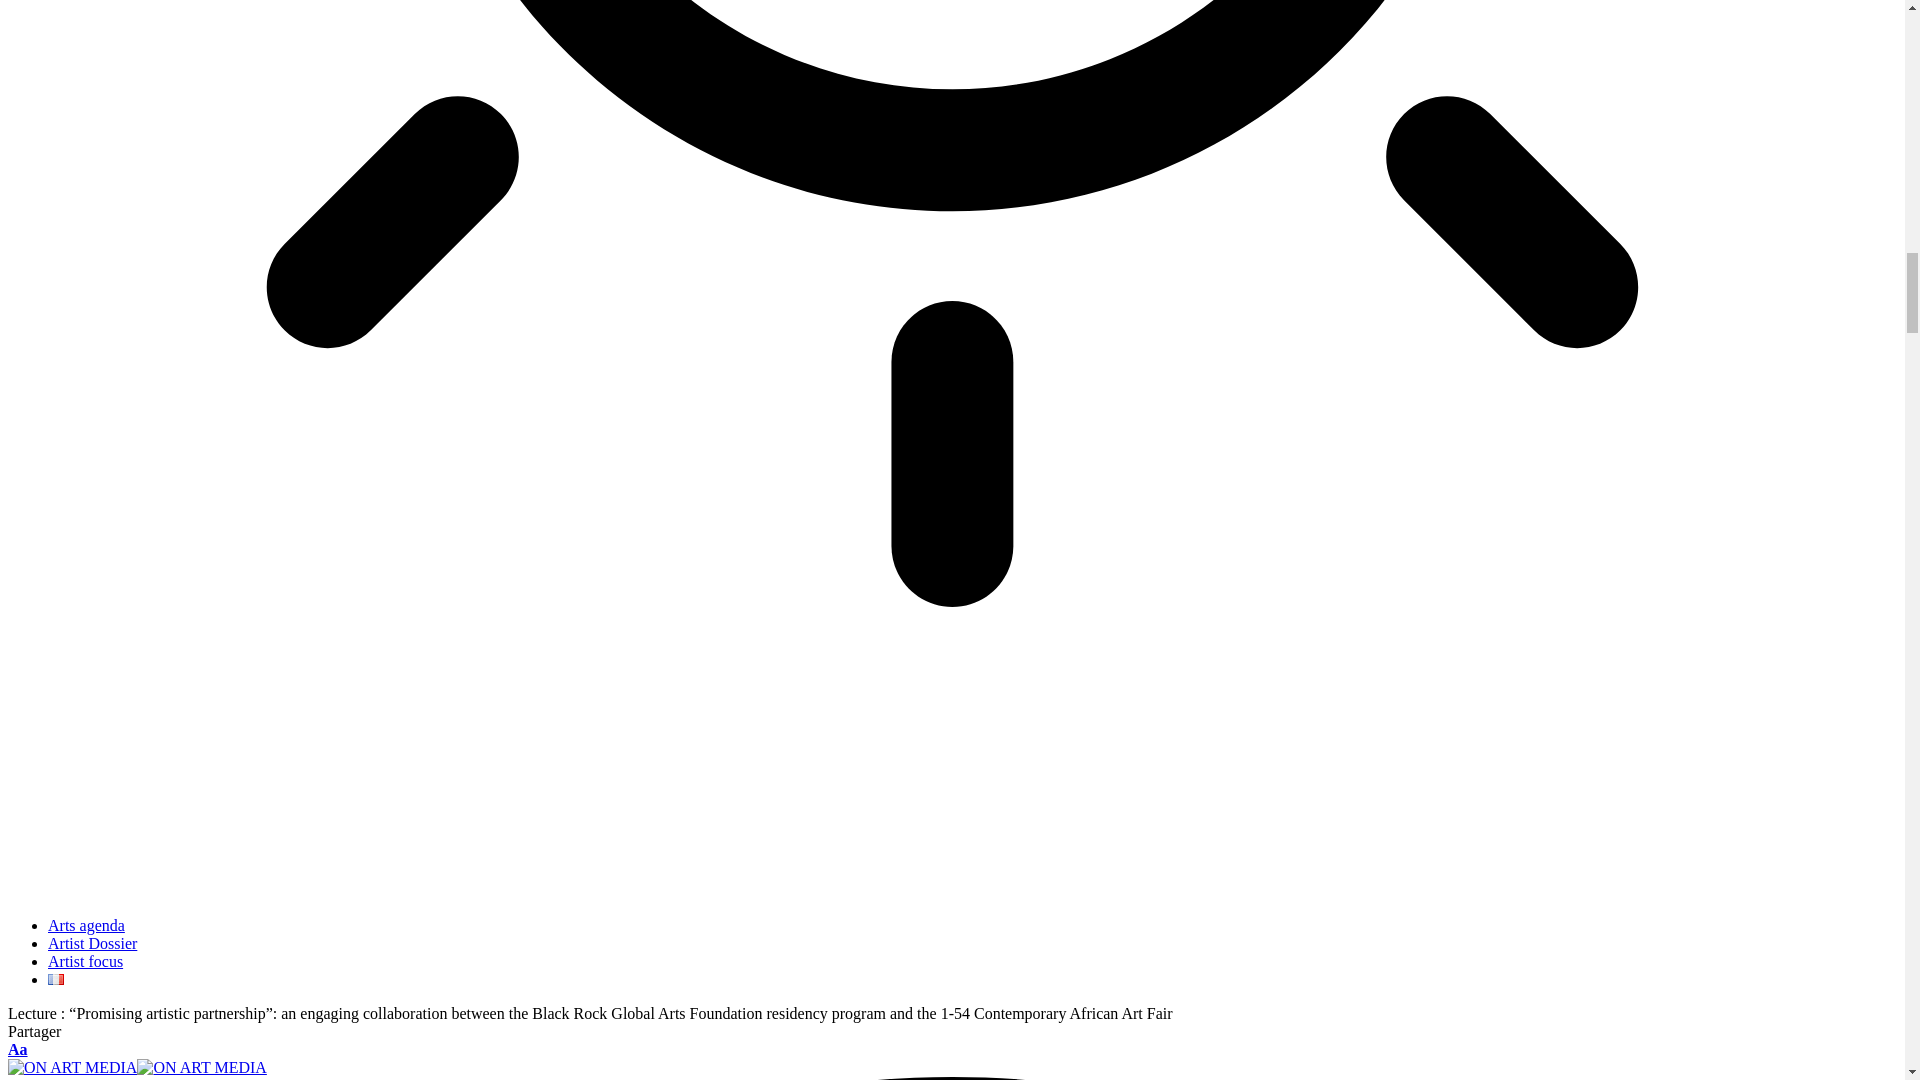  Describe the element at coordinates (85, 960) in the screenshot. I see `Artist focus` at that location.